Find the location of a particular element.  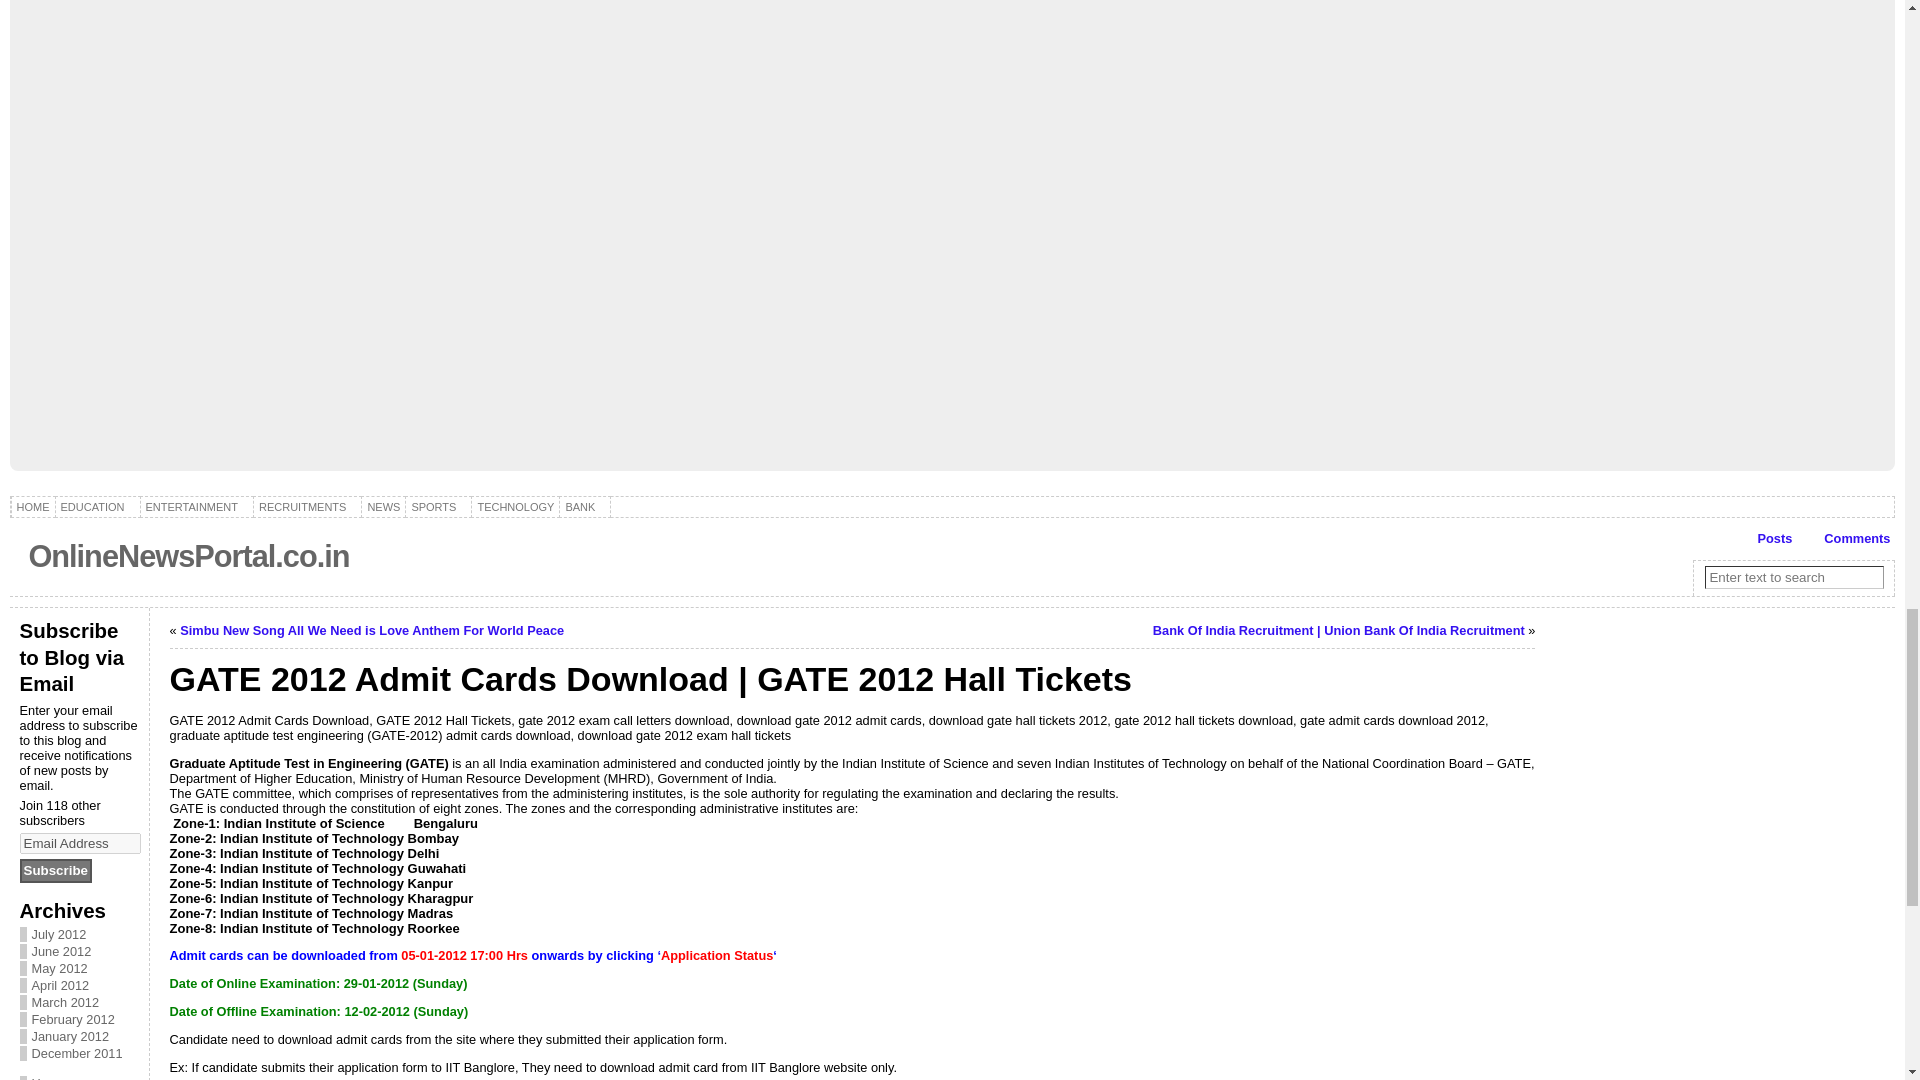

May 2012 is located at coordinates (60, 968).